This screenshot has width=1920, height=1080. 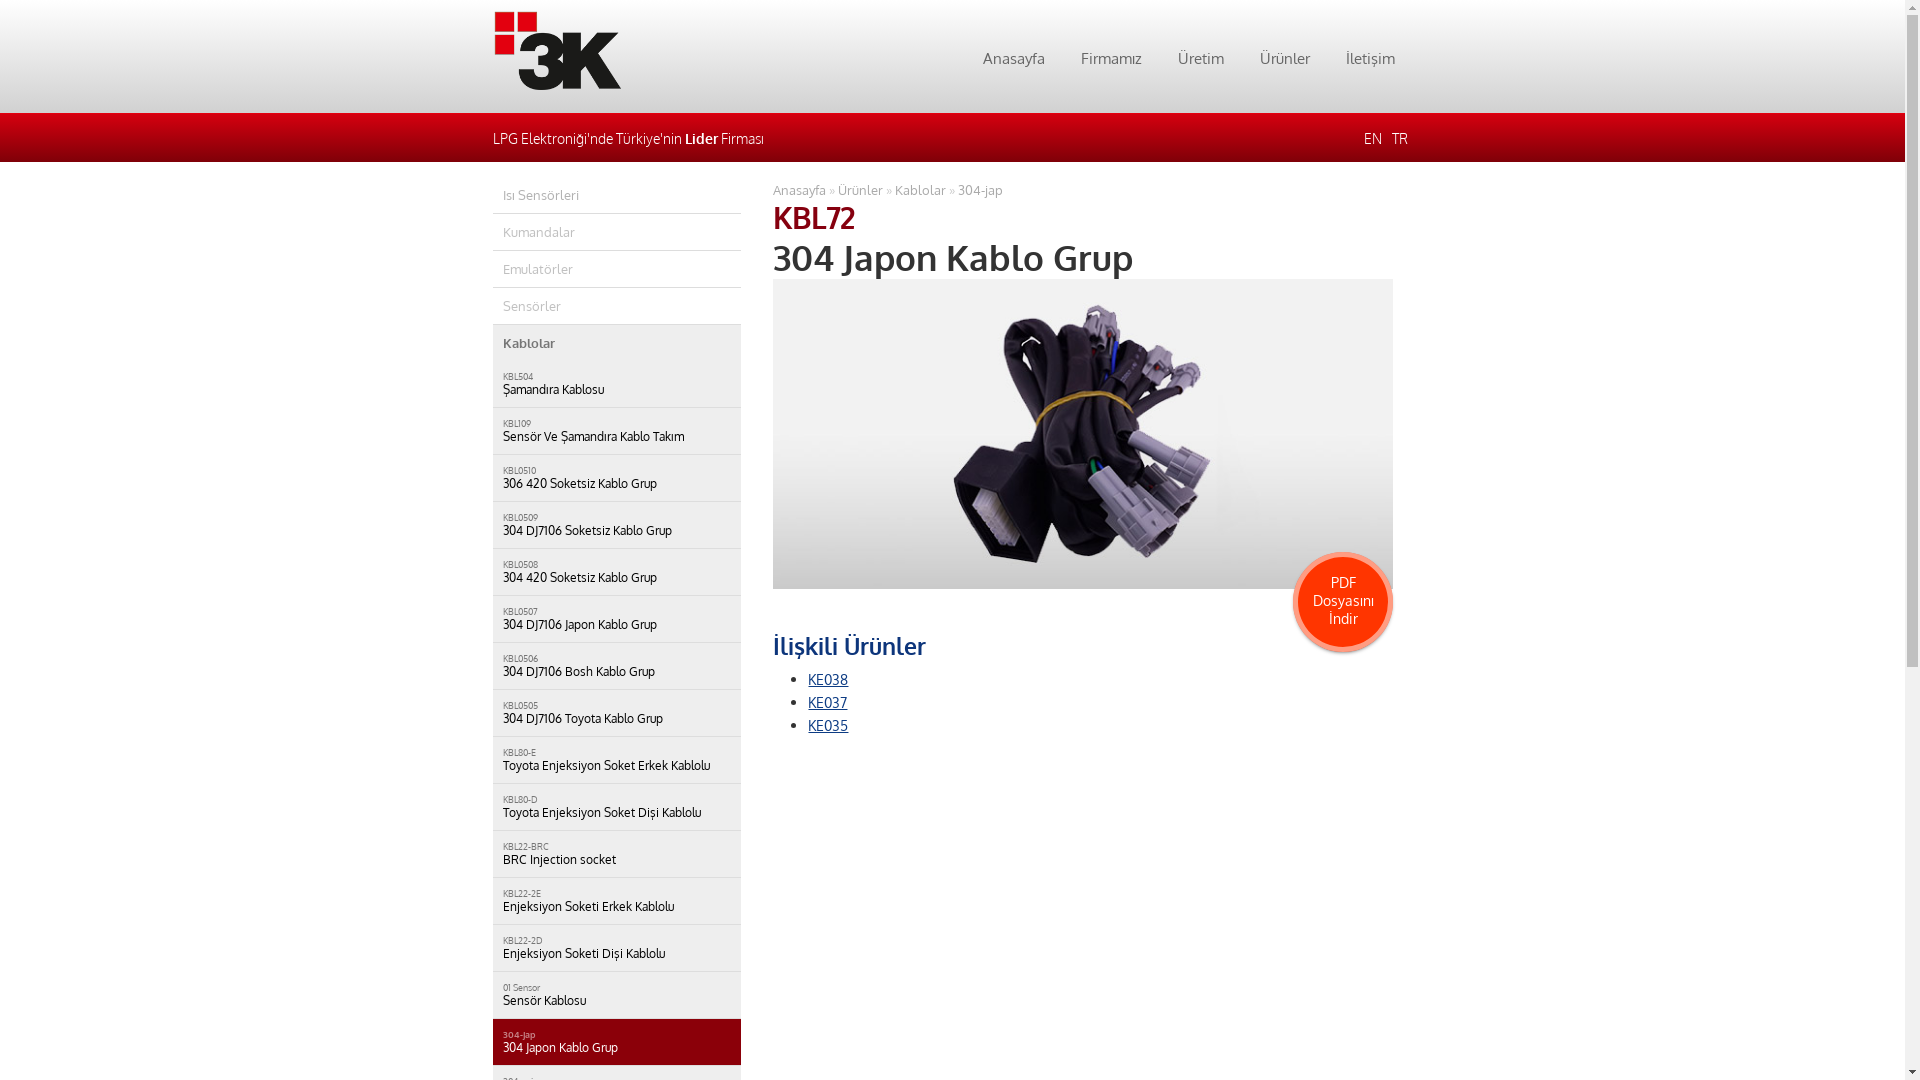 I want to click on Kablolar, so click(x=616, y=343).